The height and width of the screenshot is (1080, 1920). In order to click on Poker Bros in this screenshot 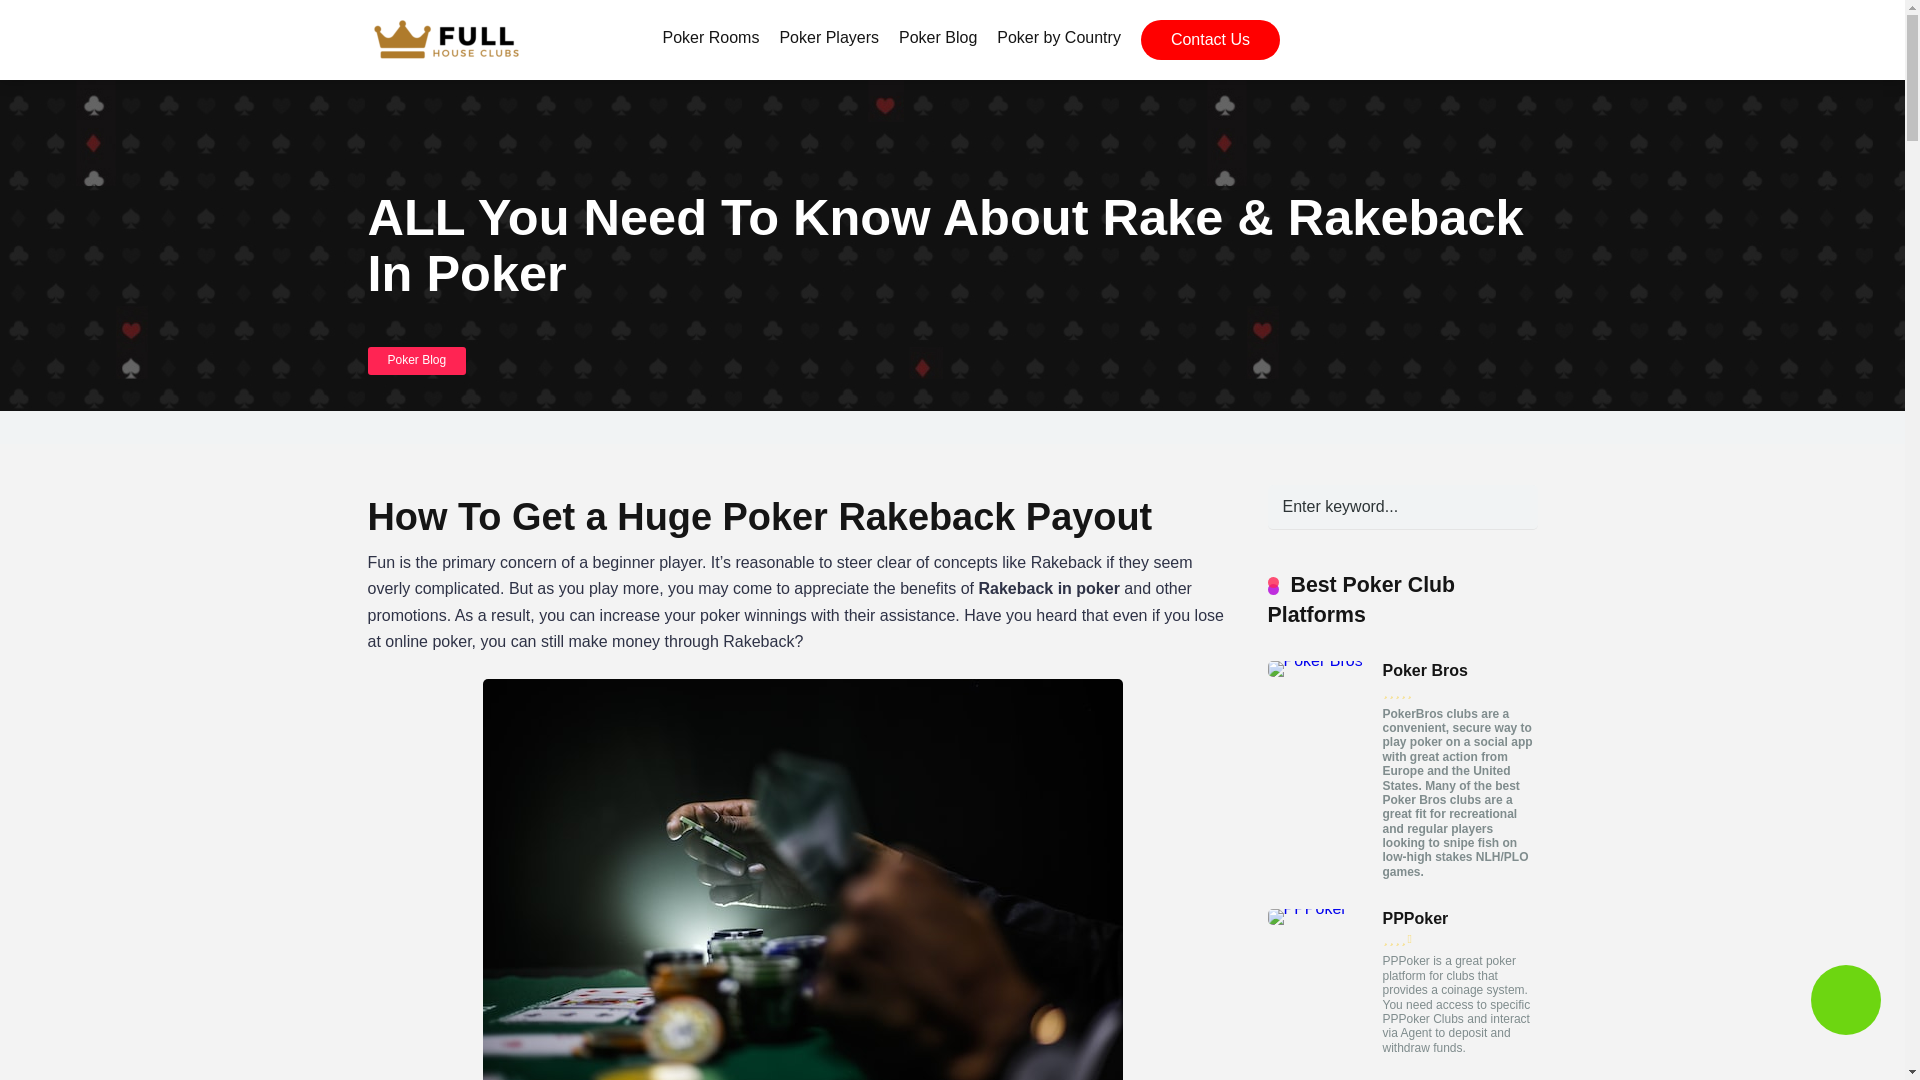, I will do `click(1315, 660)`.